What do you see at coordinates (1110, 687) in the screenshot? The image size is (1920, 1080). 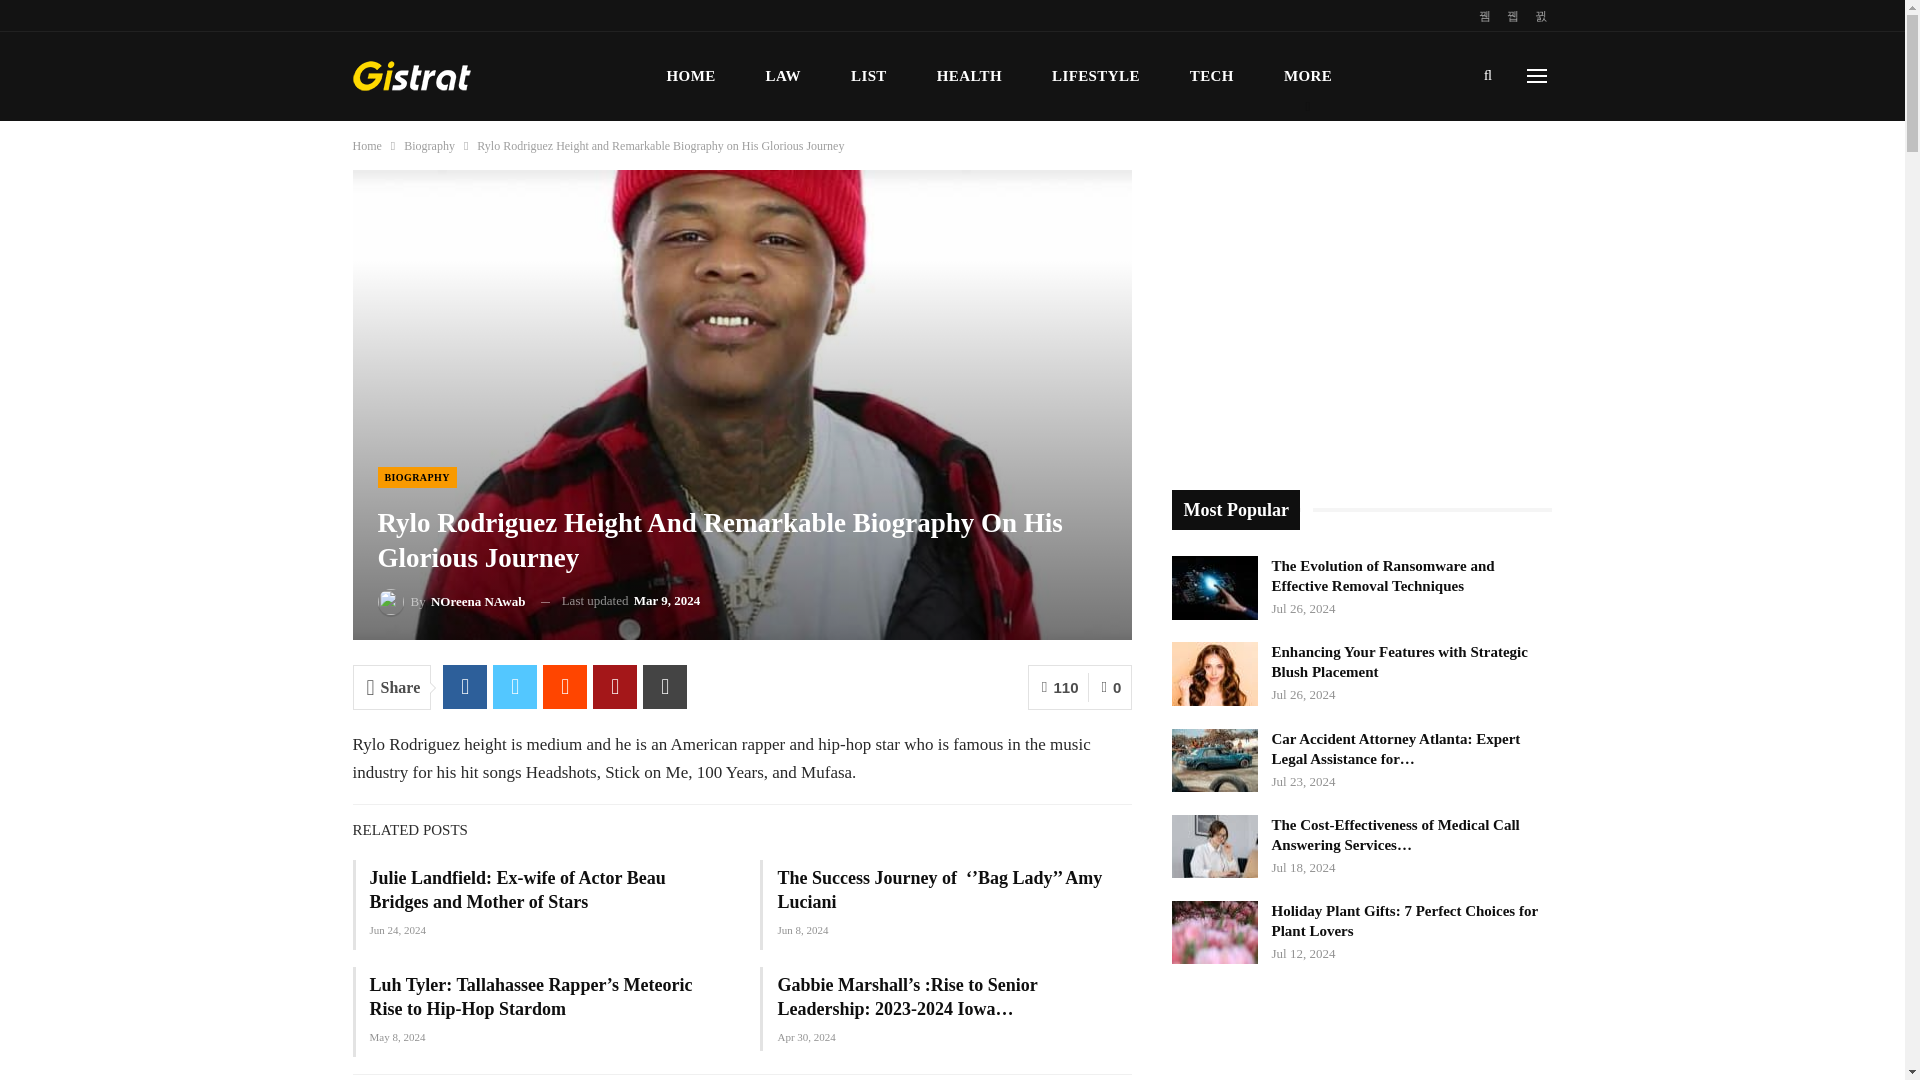 I see `0` at bounding box center [1110, 687].